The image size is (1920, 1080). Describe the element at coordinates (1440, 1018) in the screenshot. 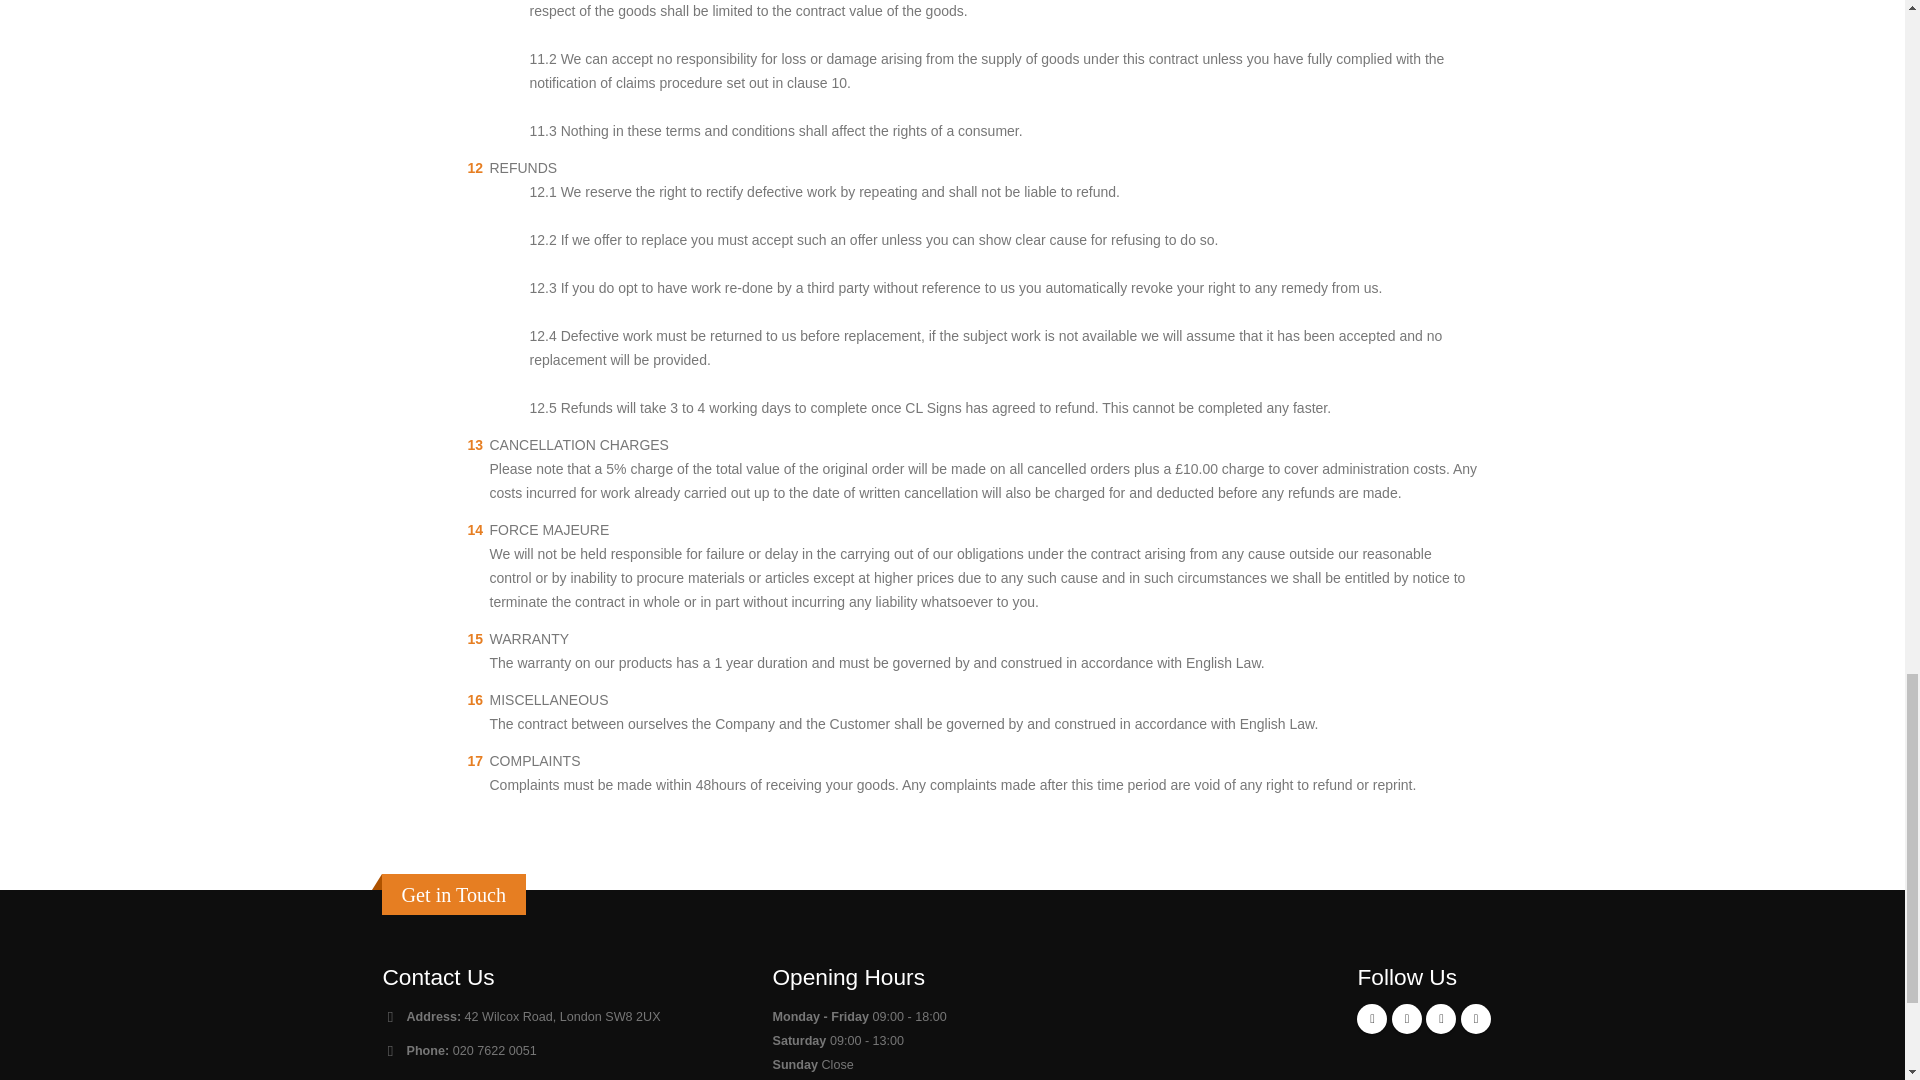

I see `Twitter` at that location.